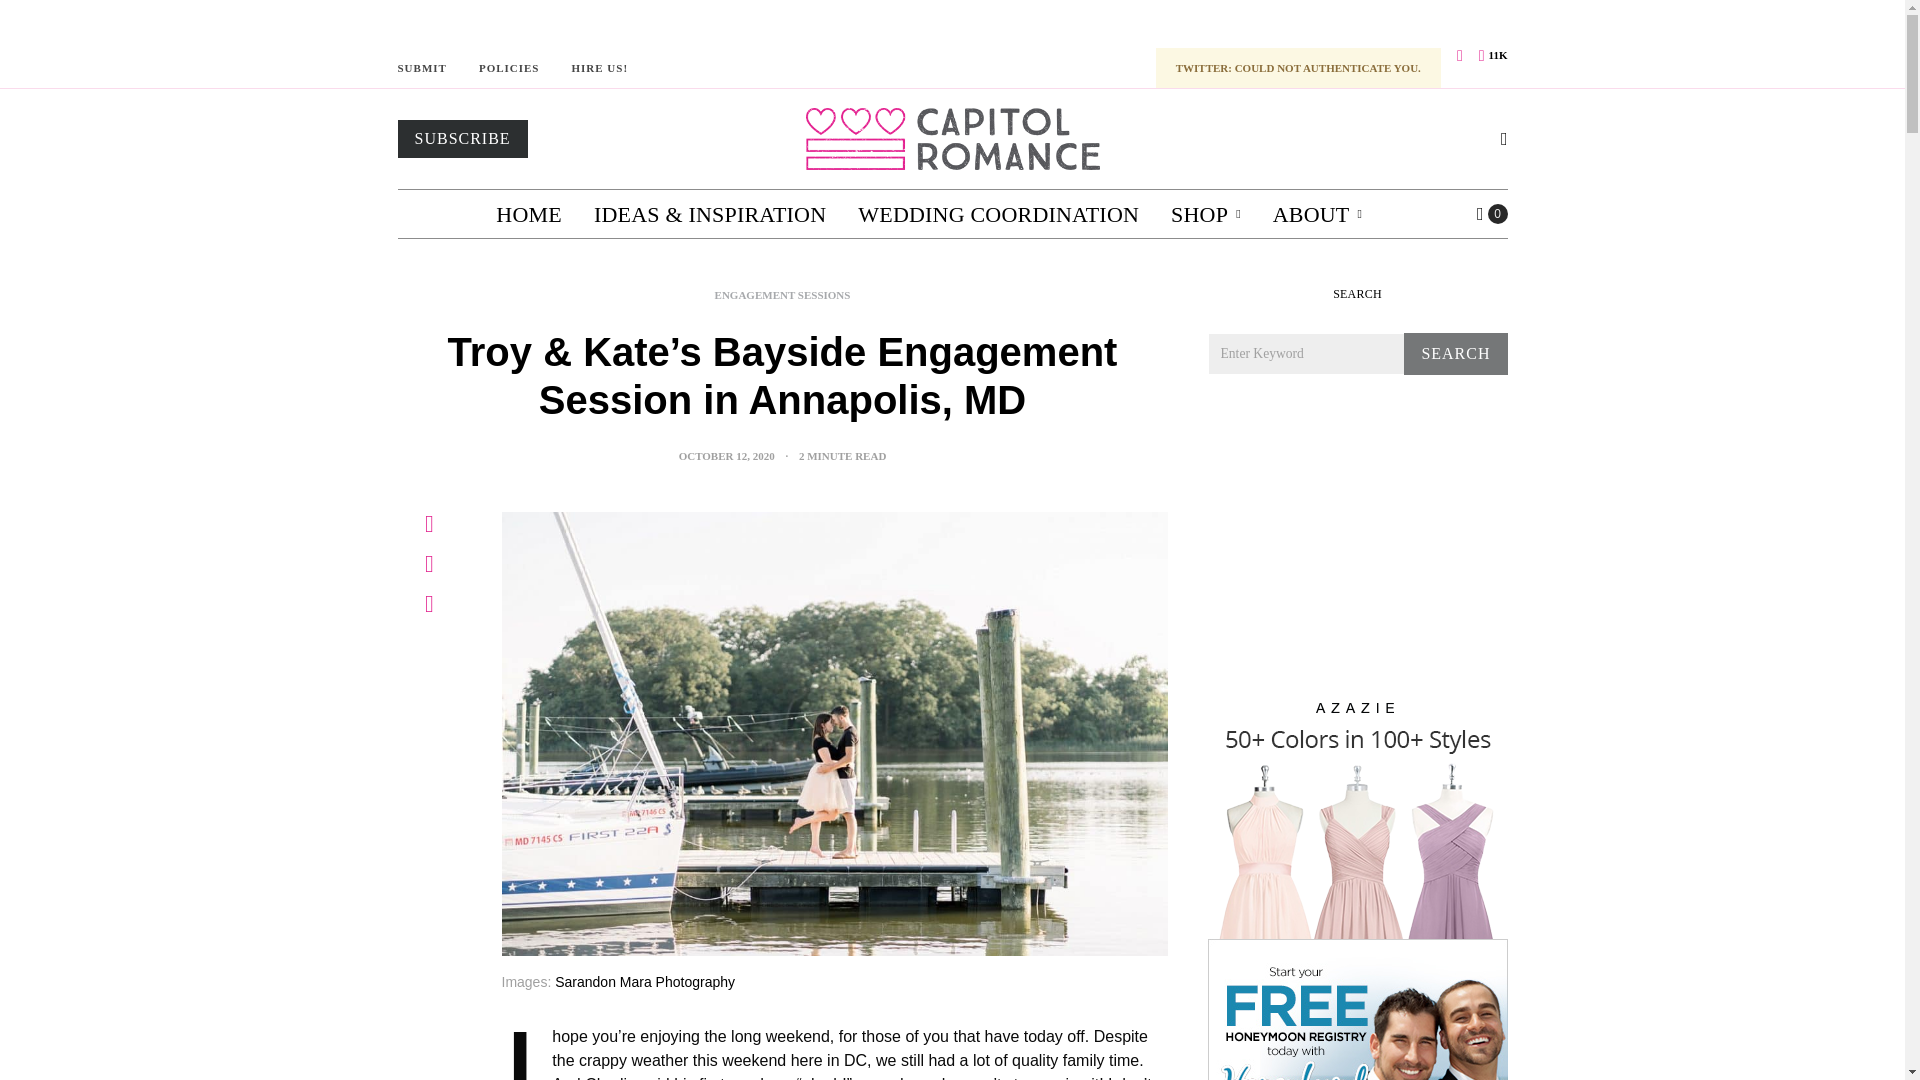 The width and height of the screenshot is (1920, 1080). Describe the element at coordinates (422, 68) in the screenshot. I see `SUBMIT` at that location.